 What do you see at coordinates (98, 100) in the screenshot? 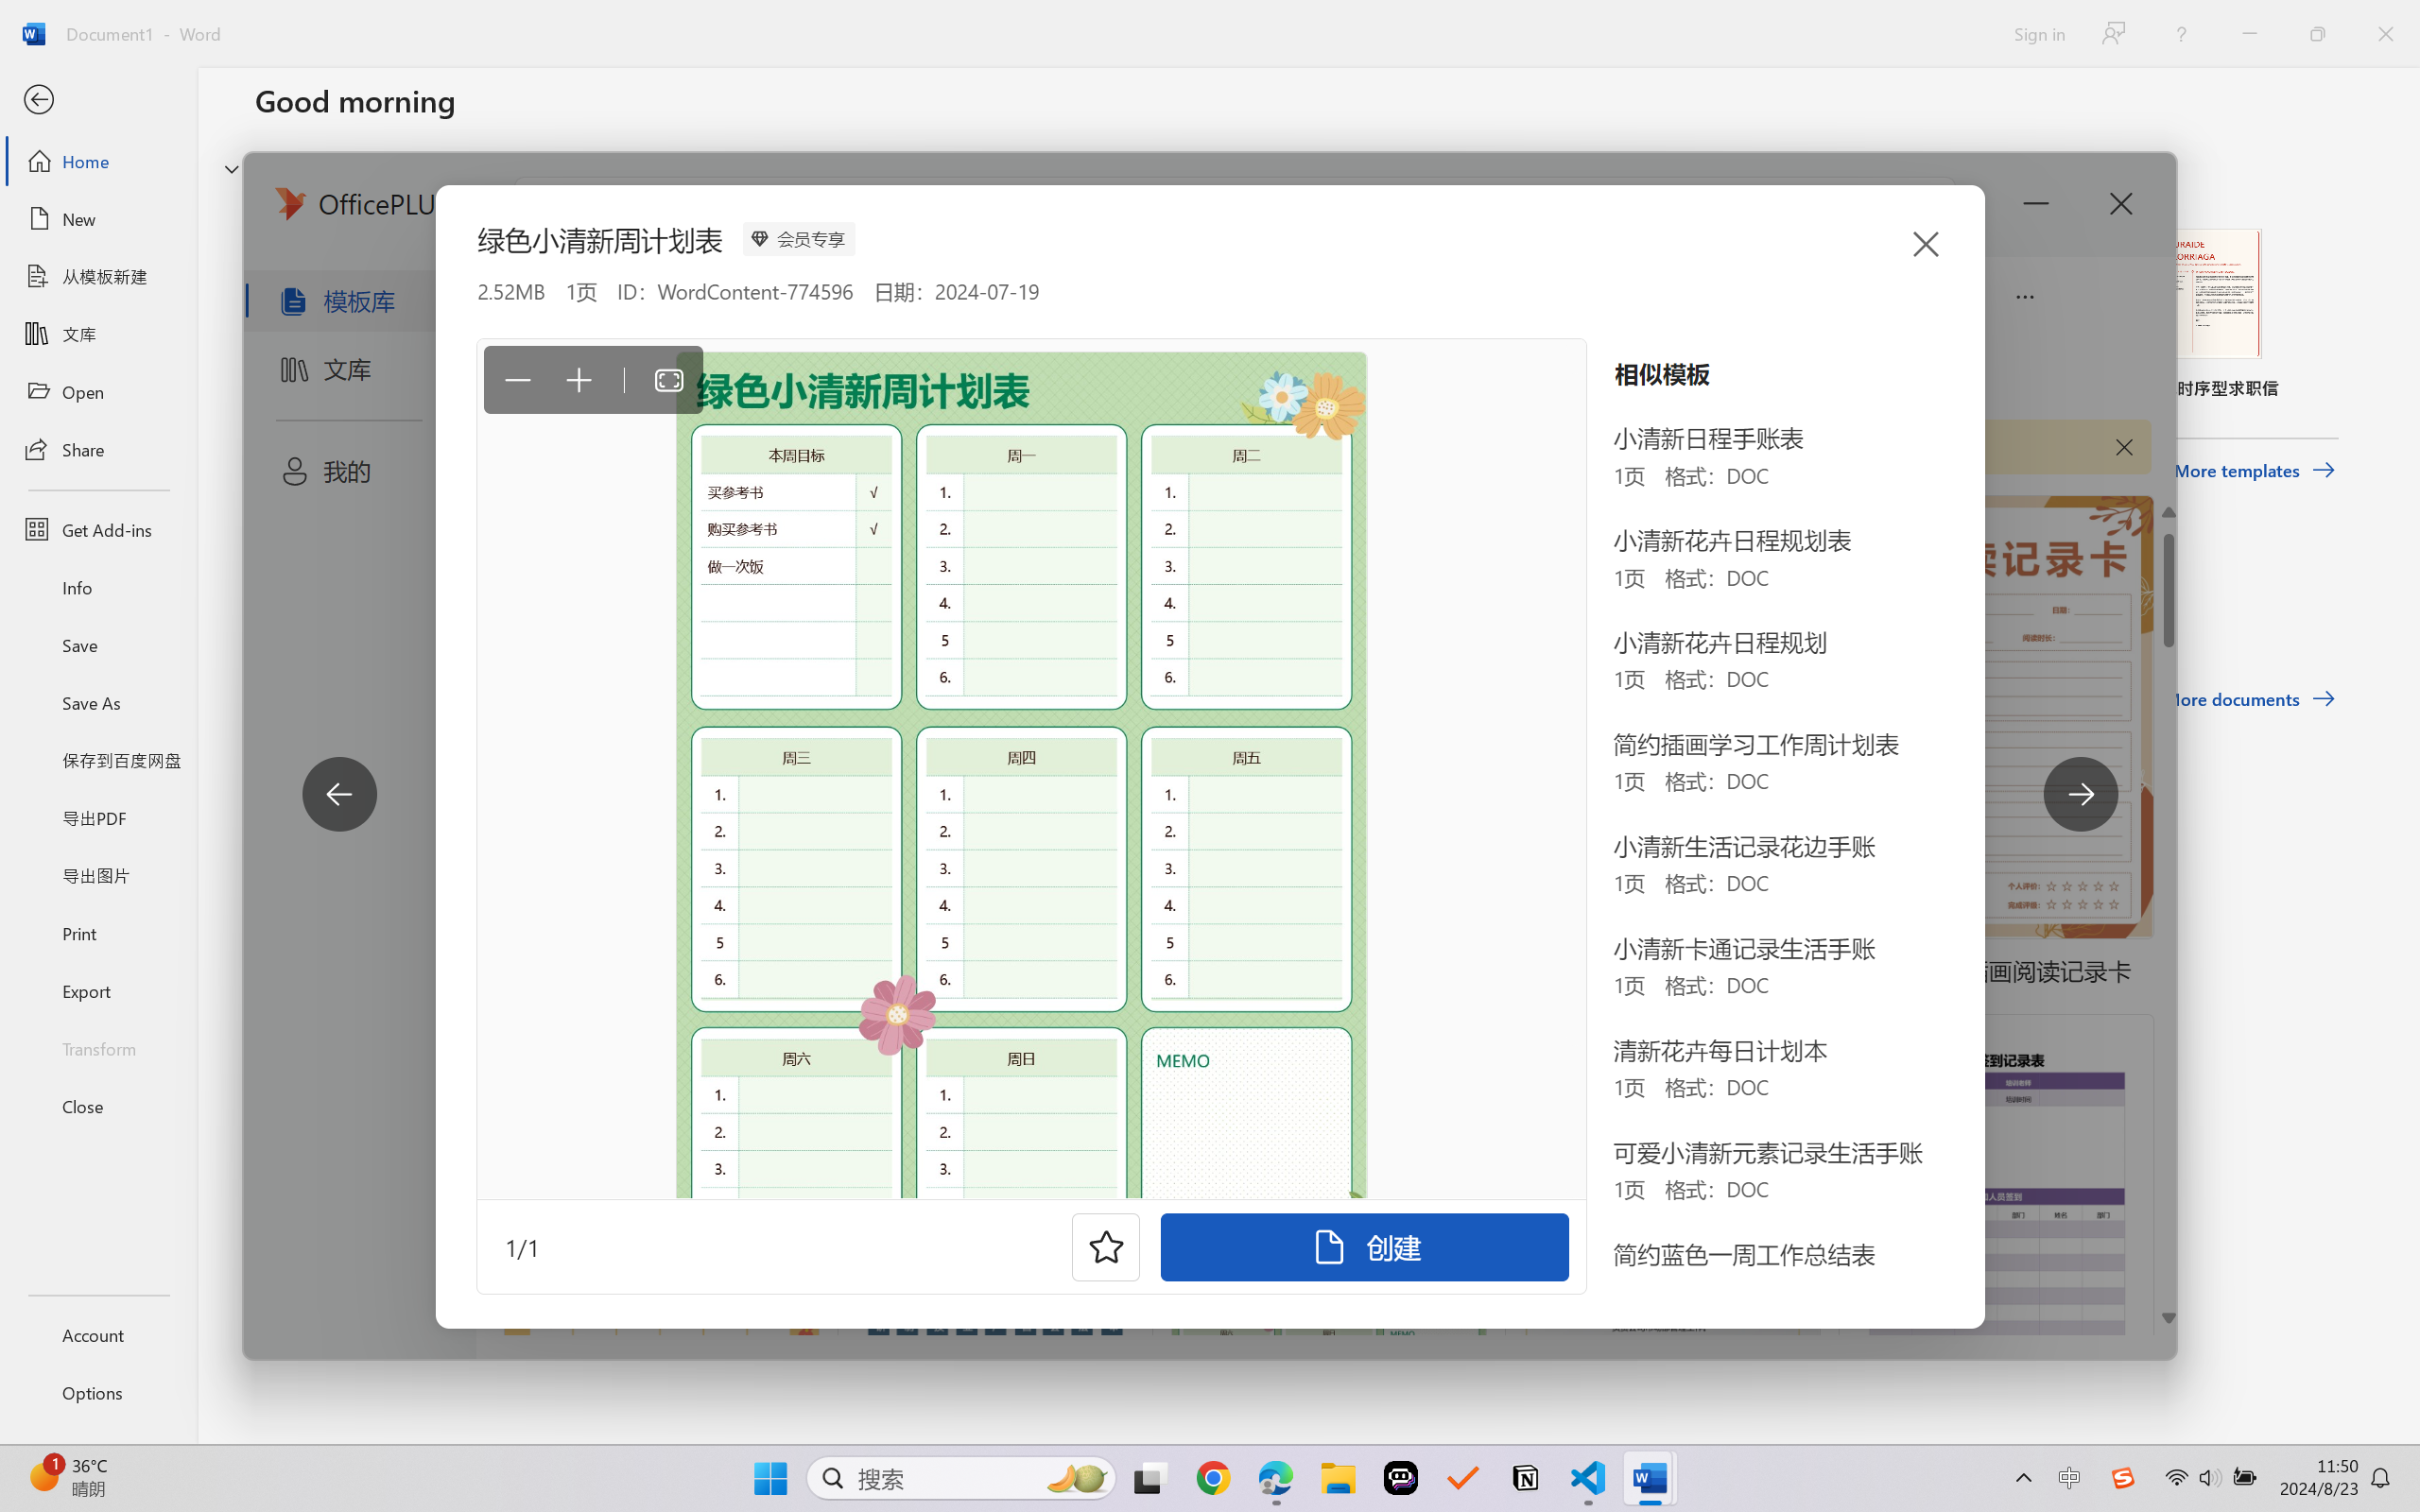
I see `Back` at bounding box center [98, 100].